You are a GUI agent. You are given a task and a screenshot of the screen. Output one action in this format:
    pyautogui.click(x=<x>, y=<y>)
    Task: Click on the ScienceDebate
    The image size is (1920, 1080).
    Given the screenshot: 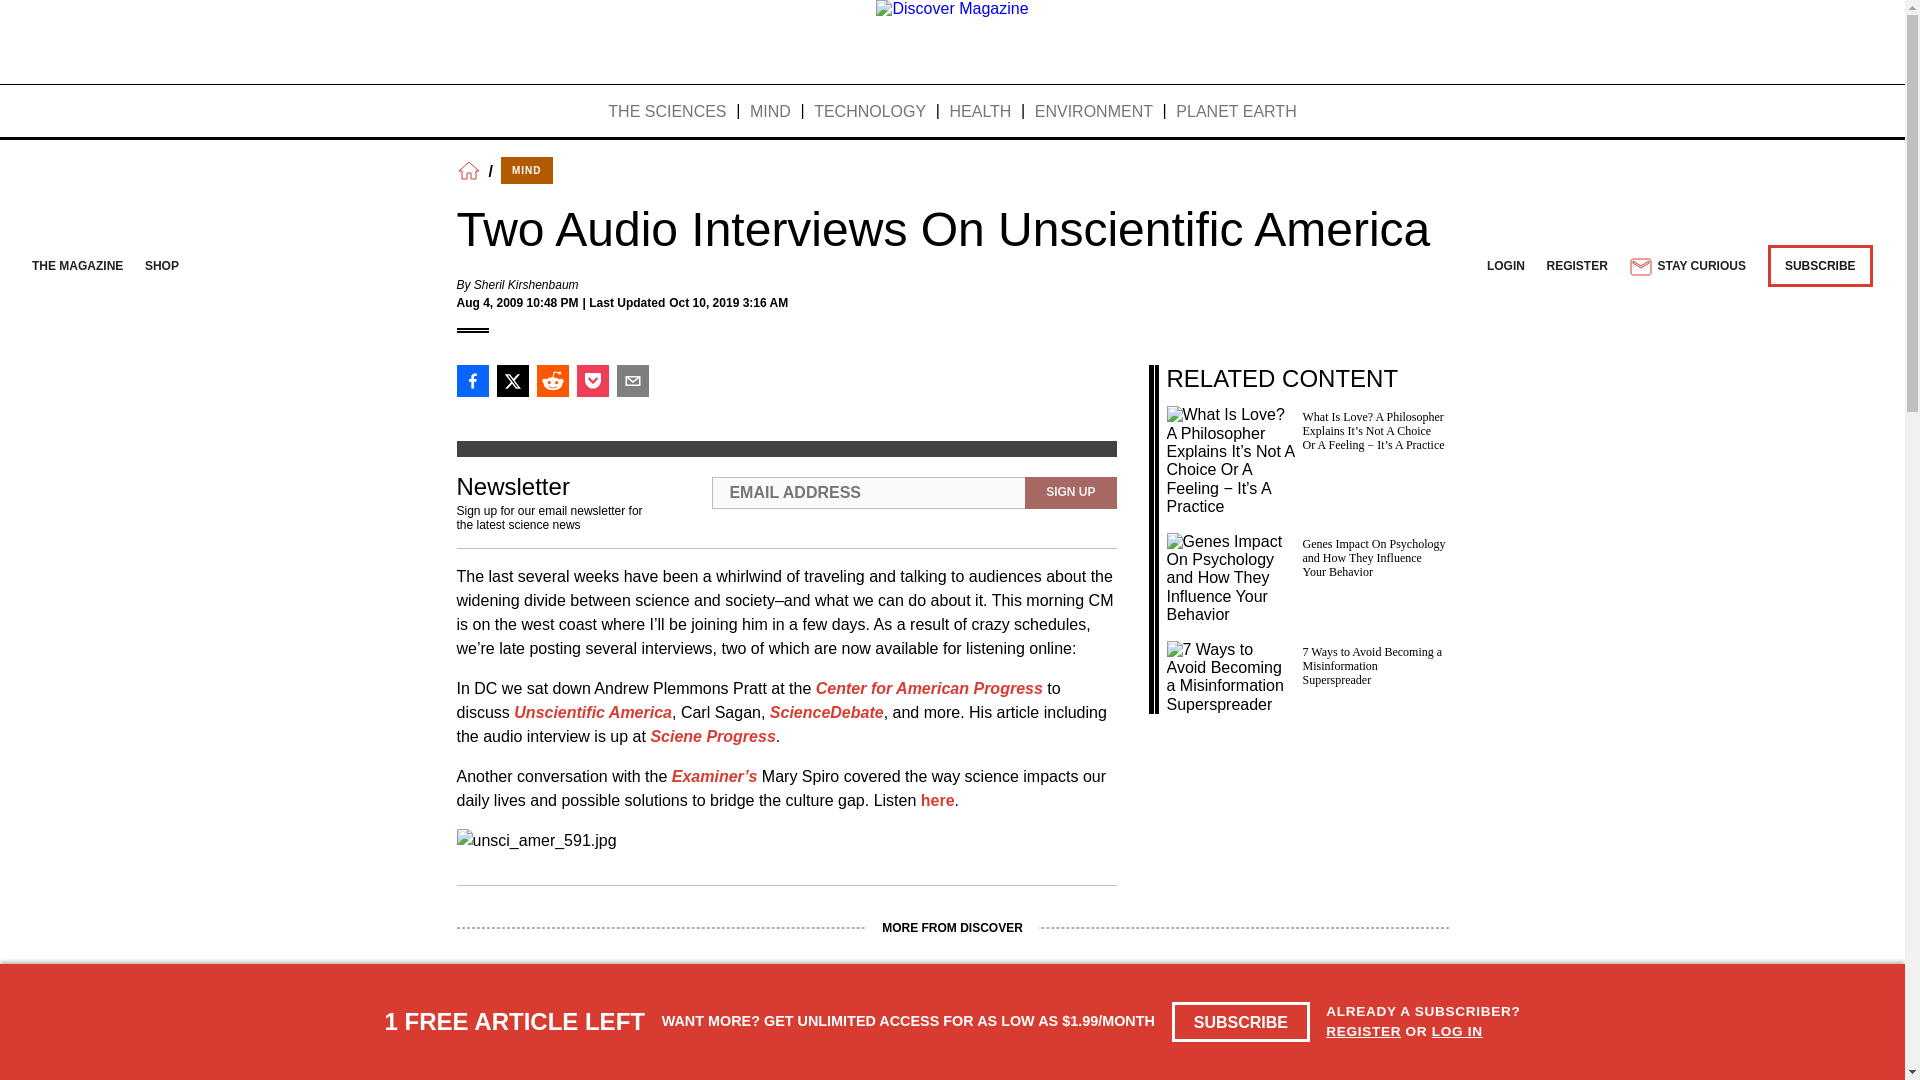 What is the action you would take?
    pyautogui.click(x=826, y=712)
    